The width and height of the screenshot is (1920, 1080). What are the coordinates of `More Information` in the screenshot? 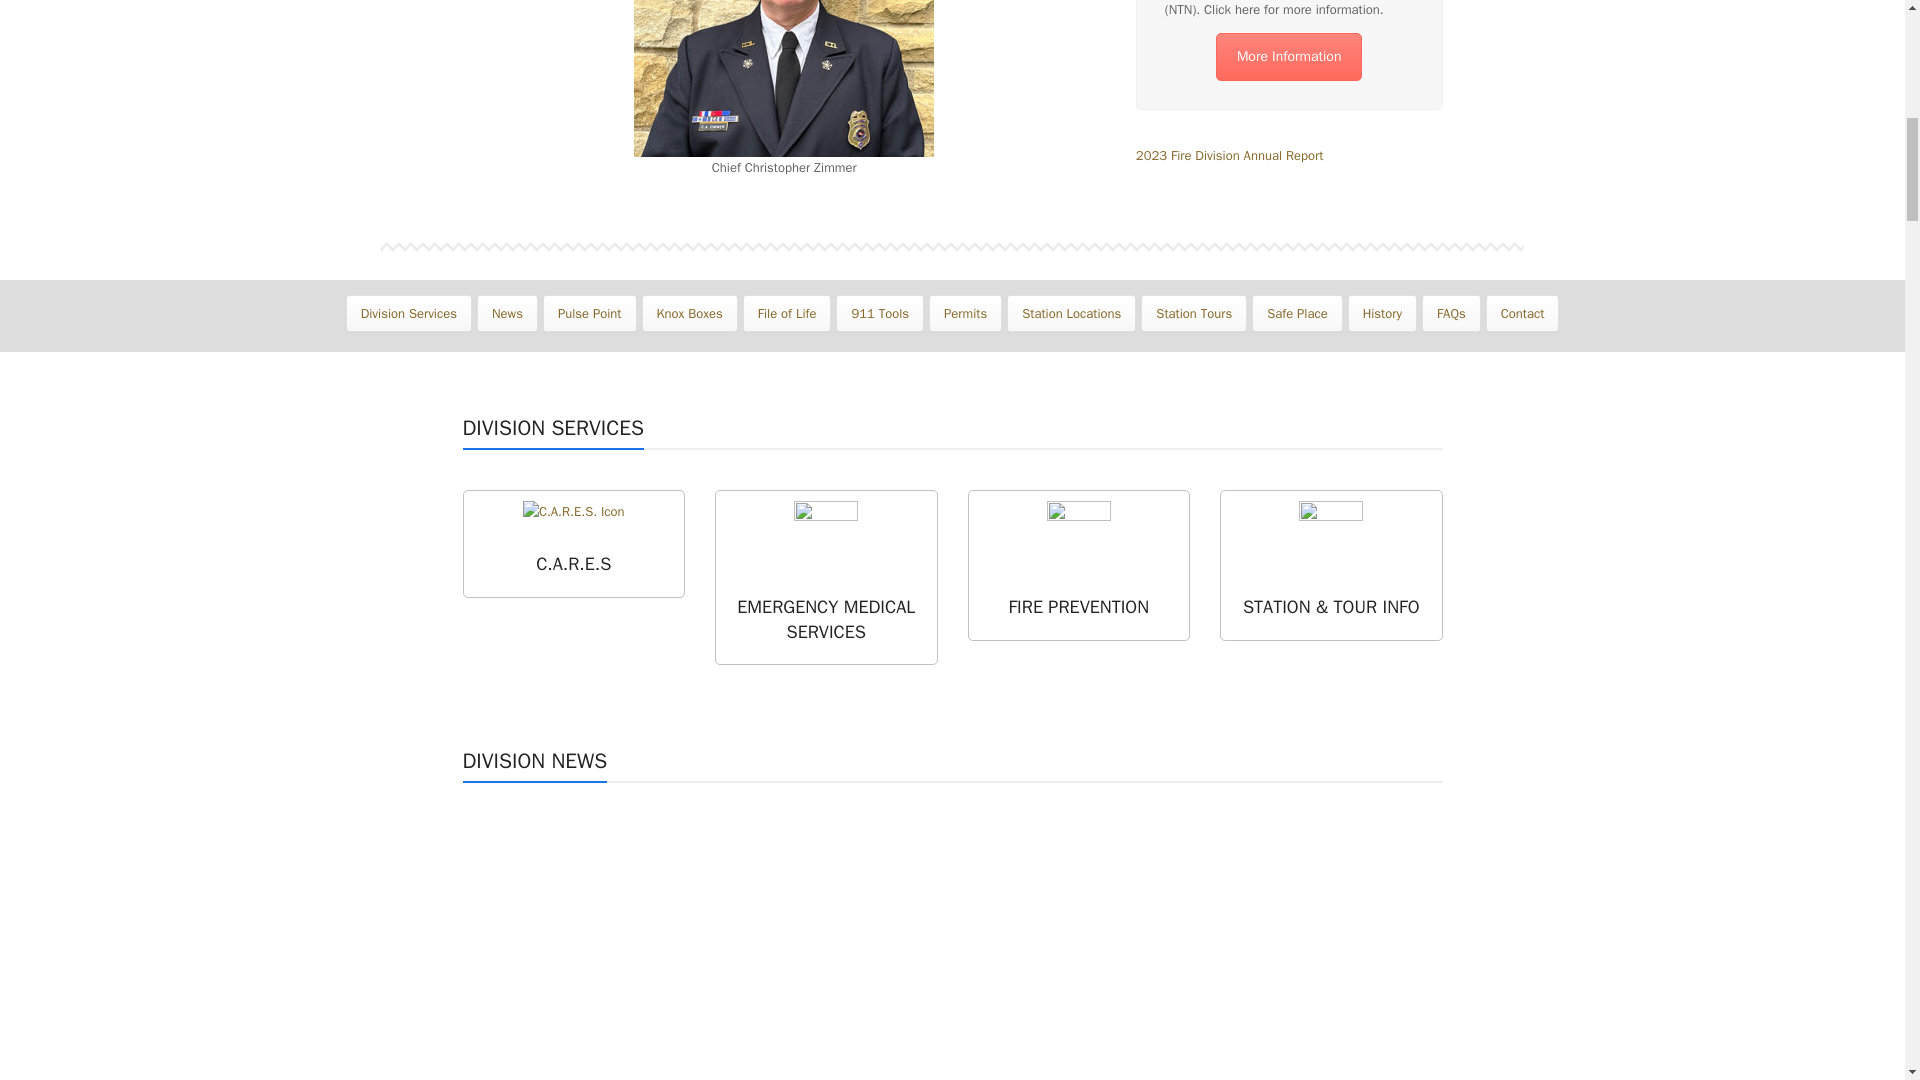 It's located at (1289, 57).